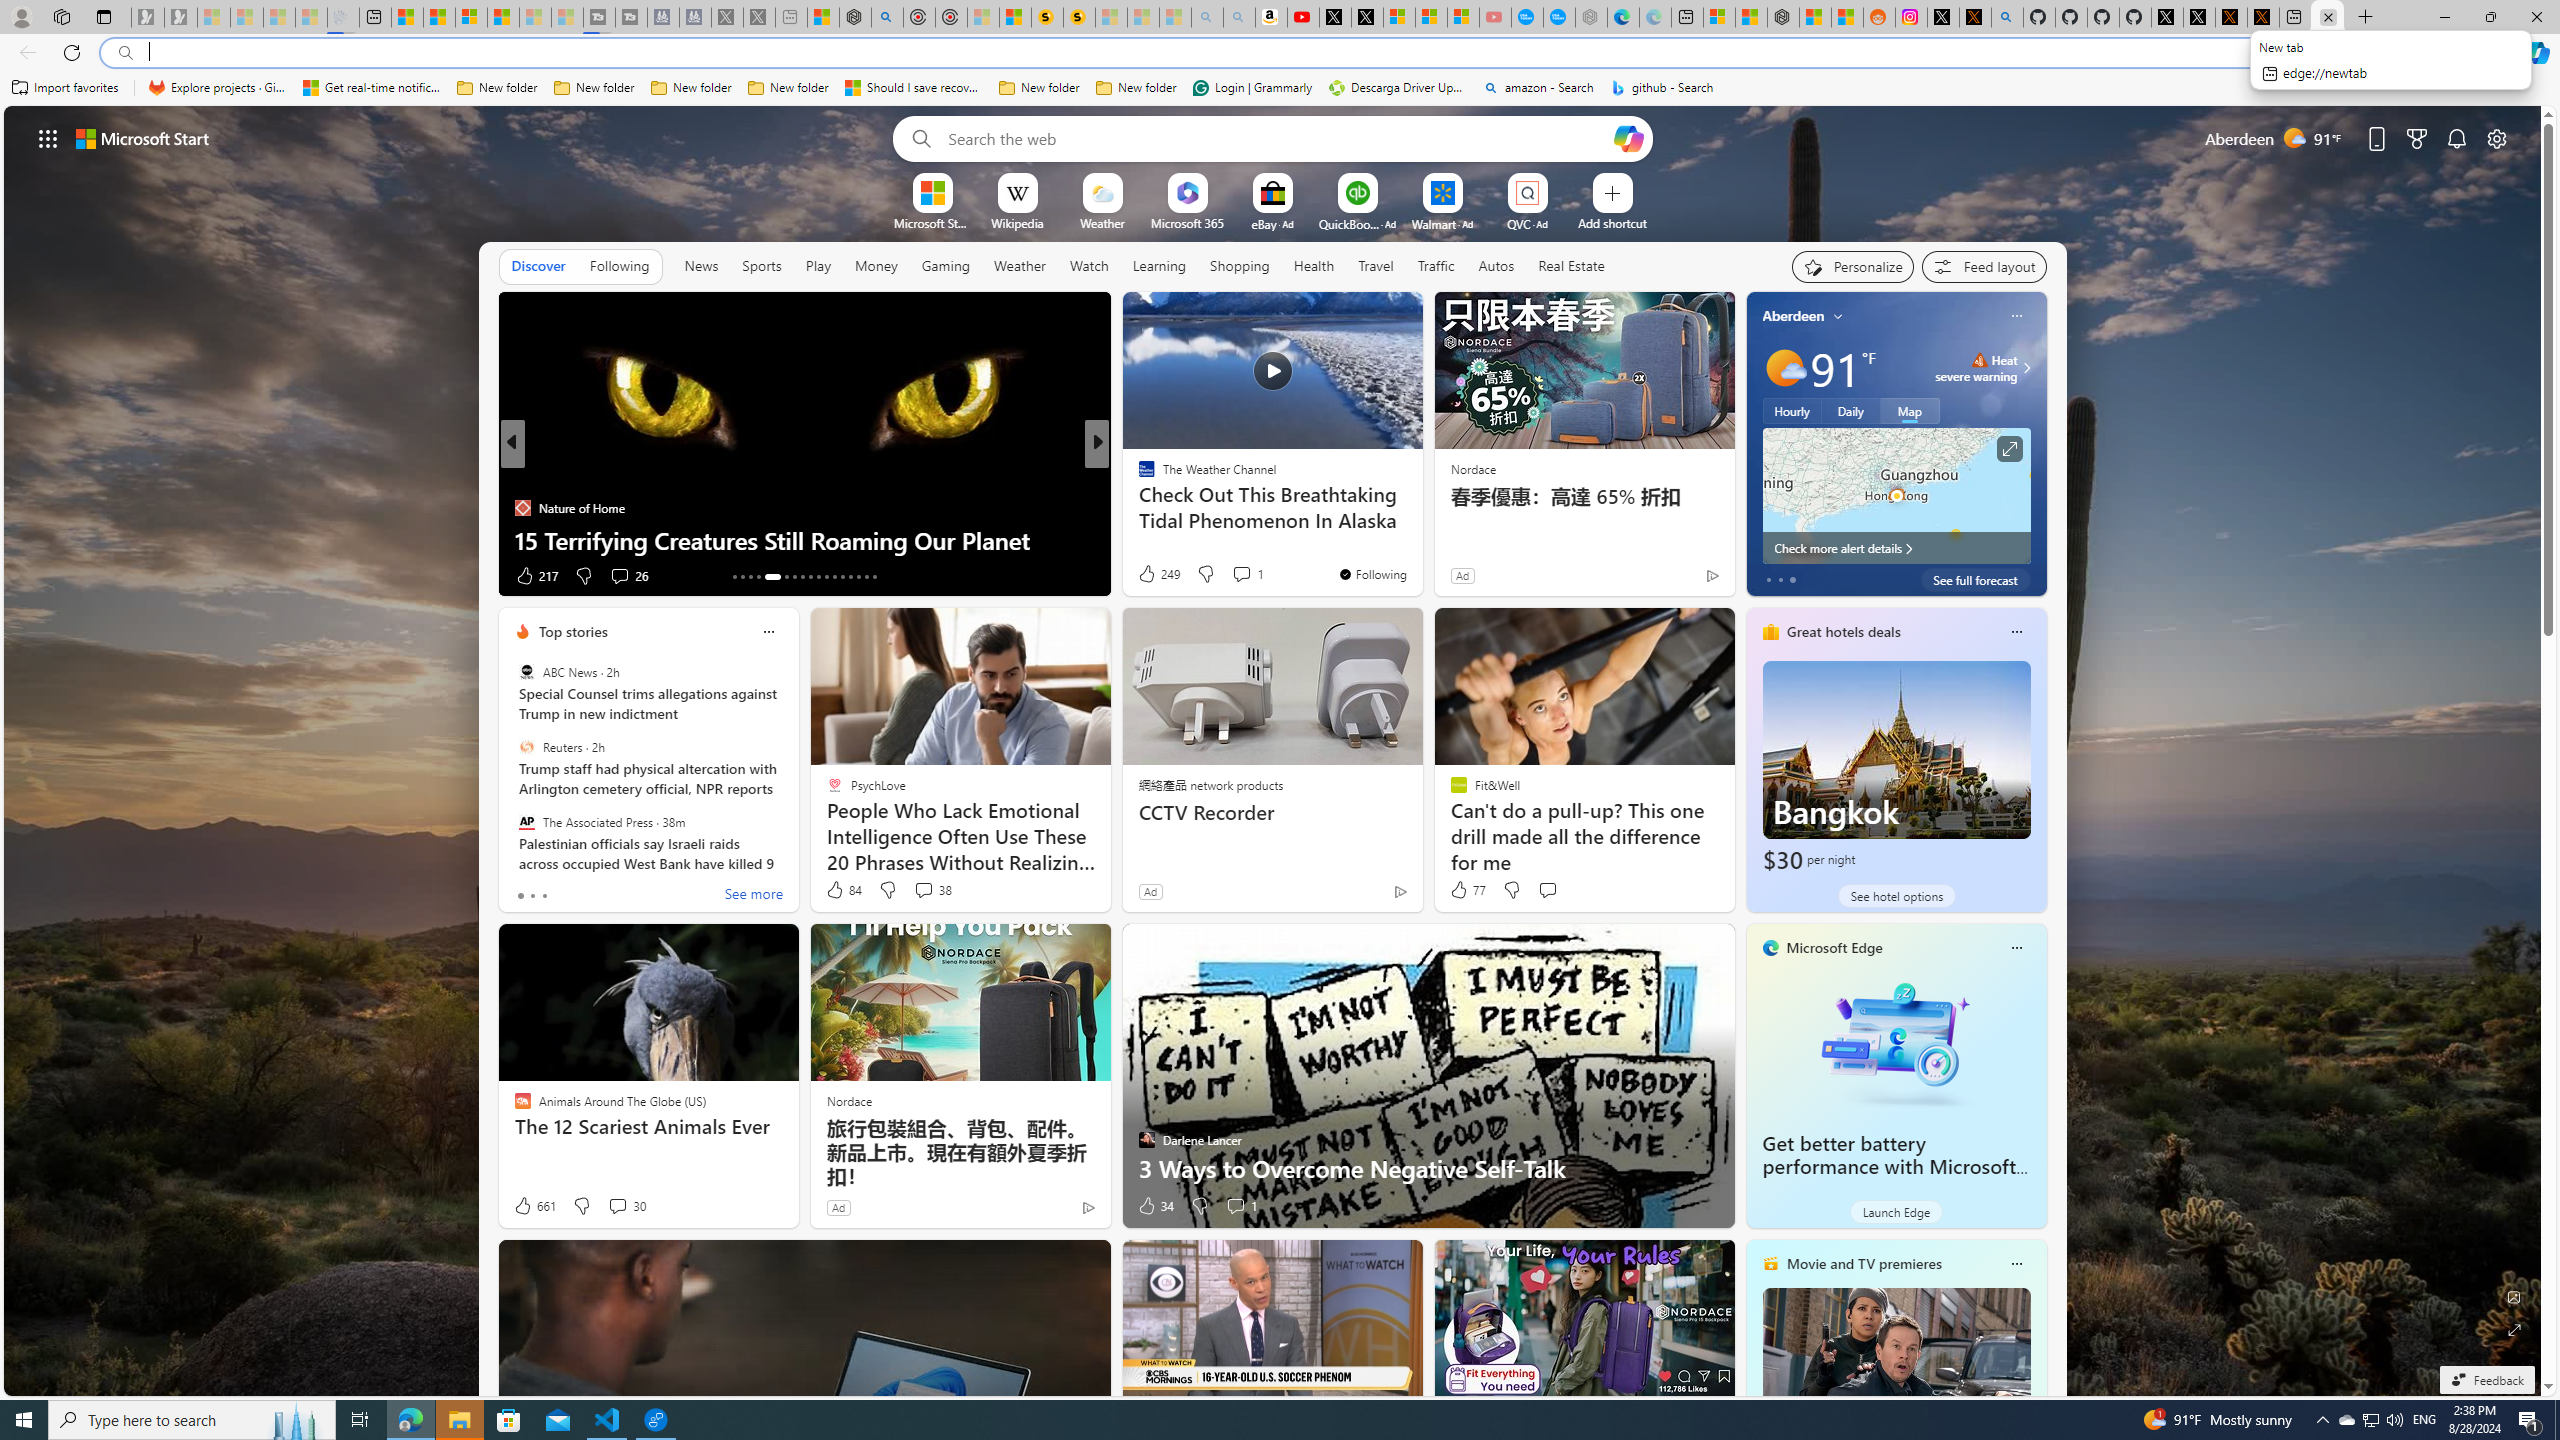 This screenshot has height=1440, width=2560. I want to click on Enter your search term, so click(1277, 138).